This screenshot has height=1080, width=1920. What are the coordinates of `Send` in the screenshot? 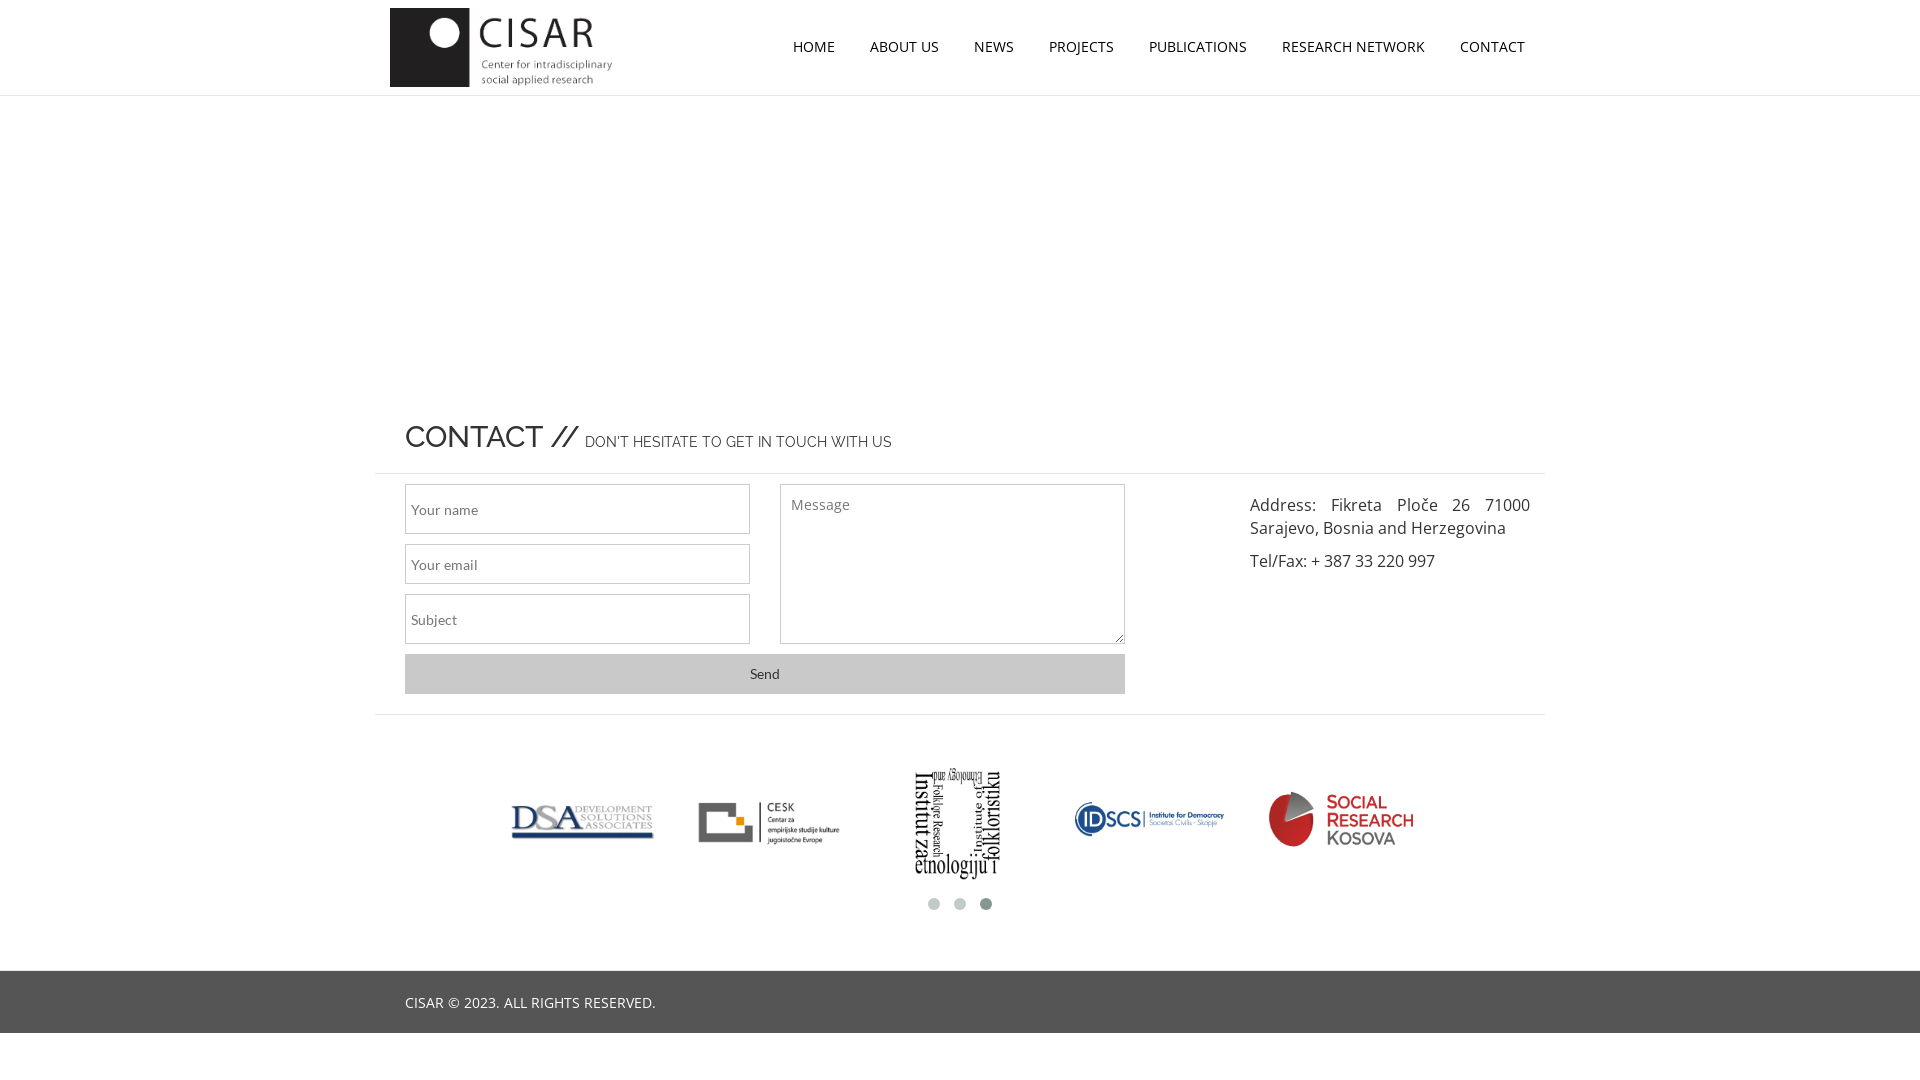 It's located at (765, 674).